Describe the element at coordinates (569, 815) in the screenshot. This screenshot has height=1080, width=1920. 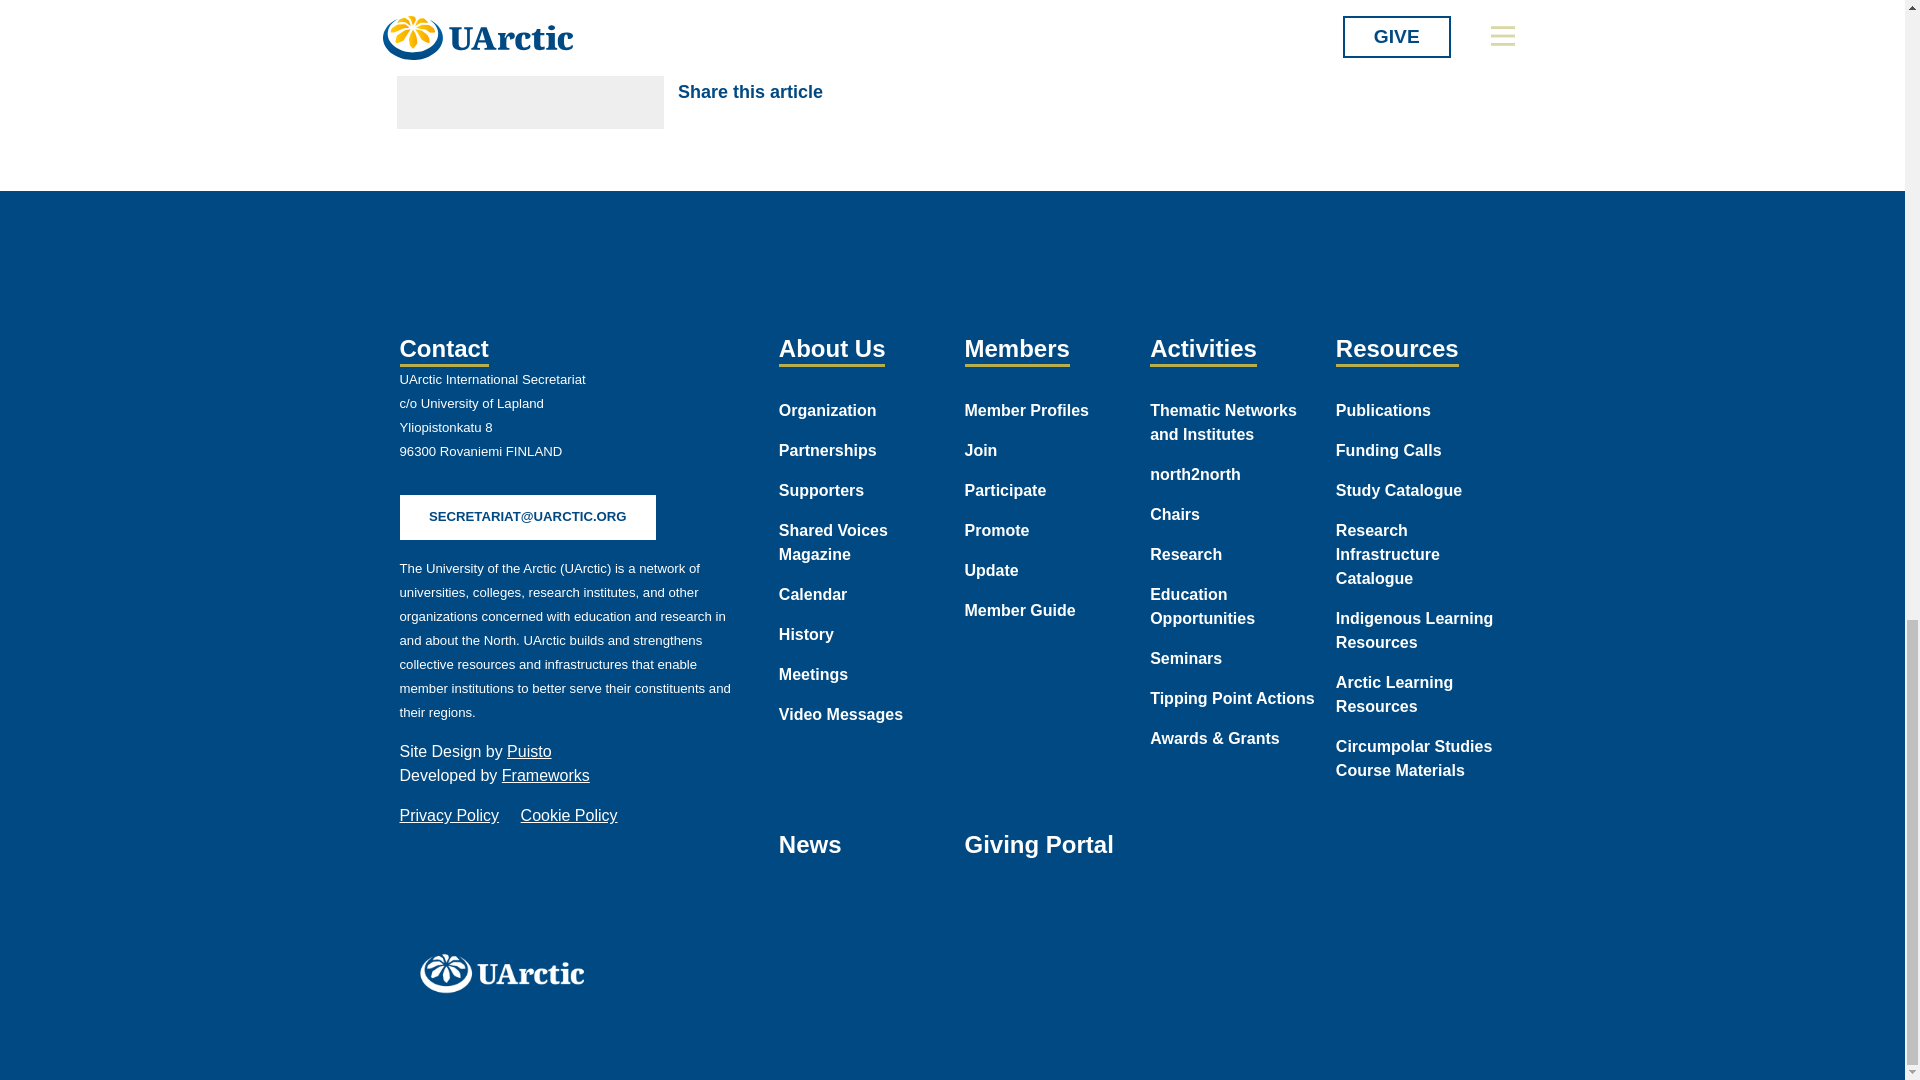
I see `Cookie Policy` at that location.